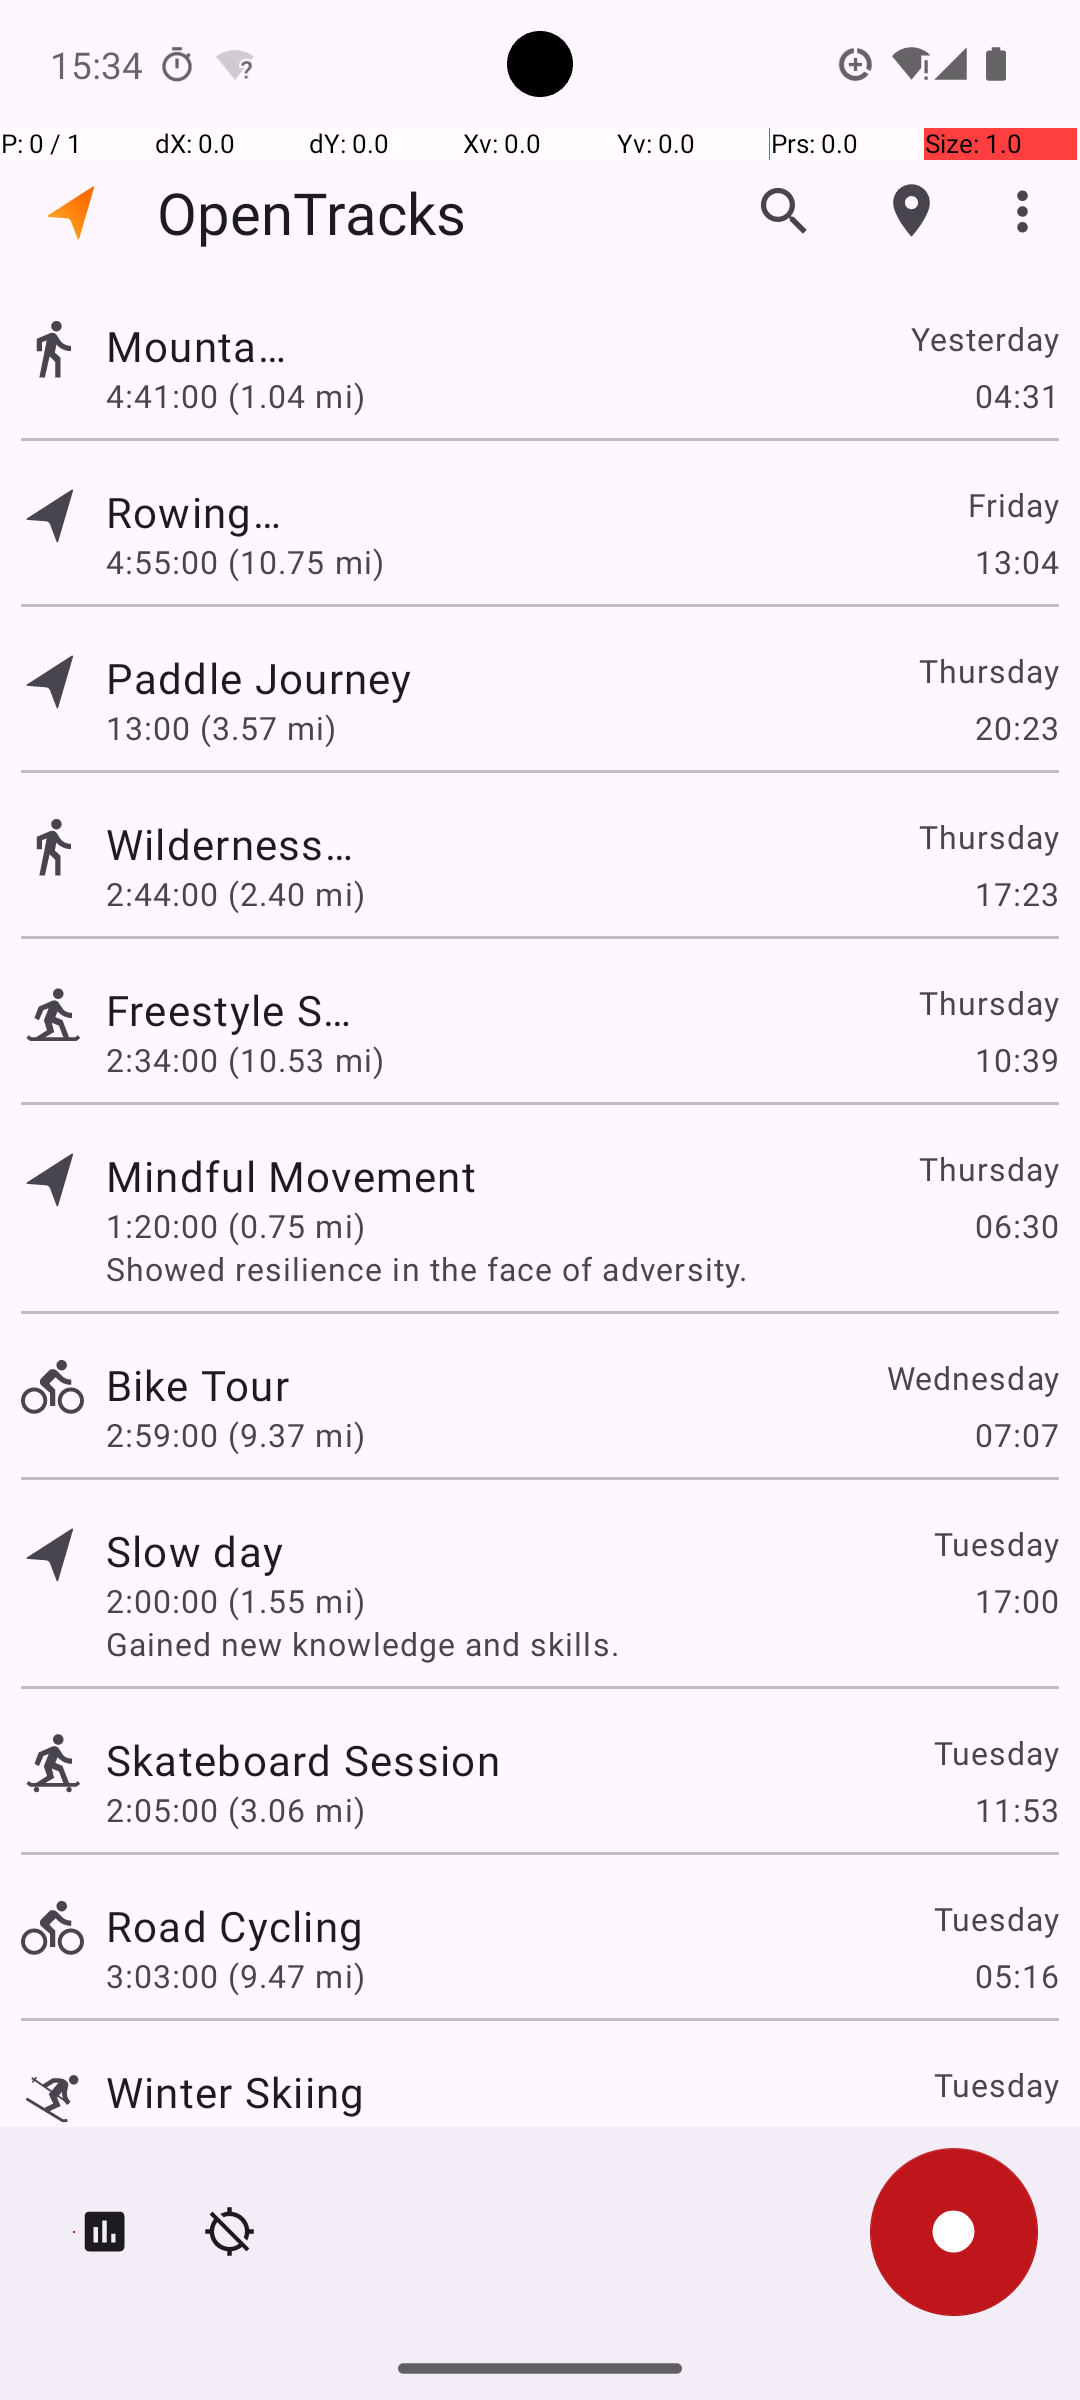 The height and width of the screenshot is (2400, 1080). What do you see at coordinates (198, 346) in the screenshot?
I see `Mountain Trek` at bounding box center [198, 346].